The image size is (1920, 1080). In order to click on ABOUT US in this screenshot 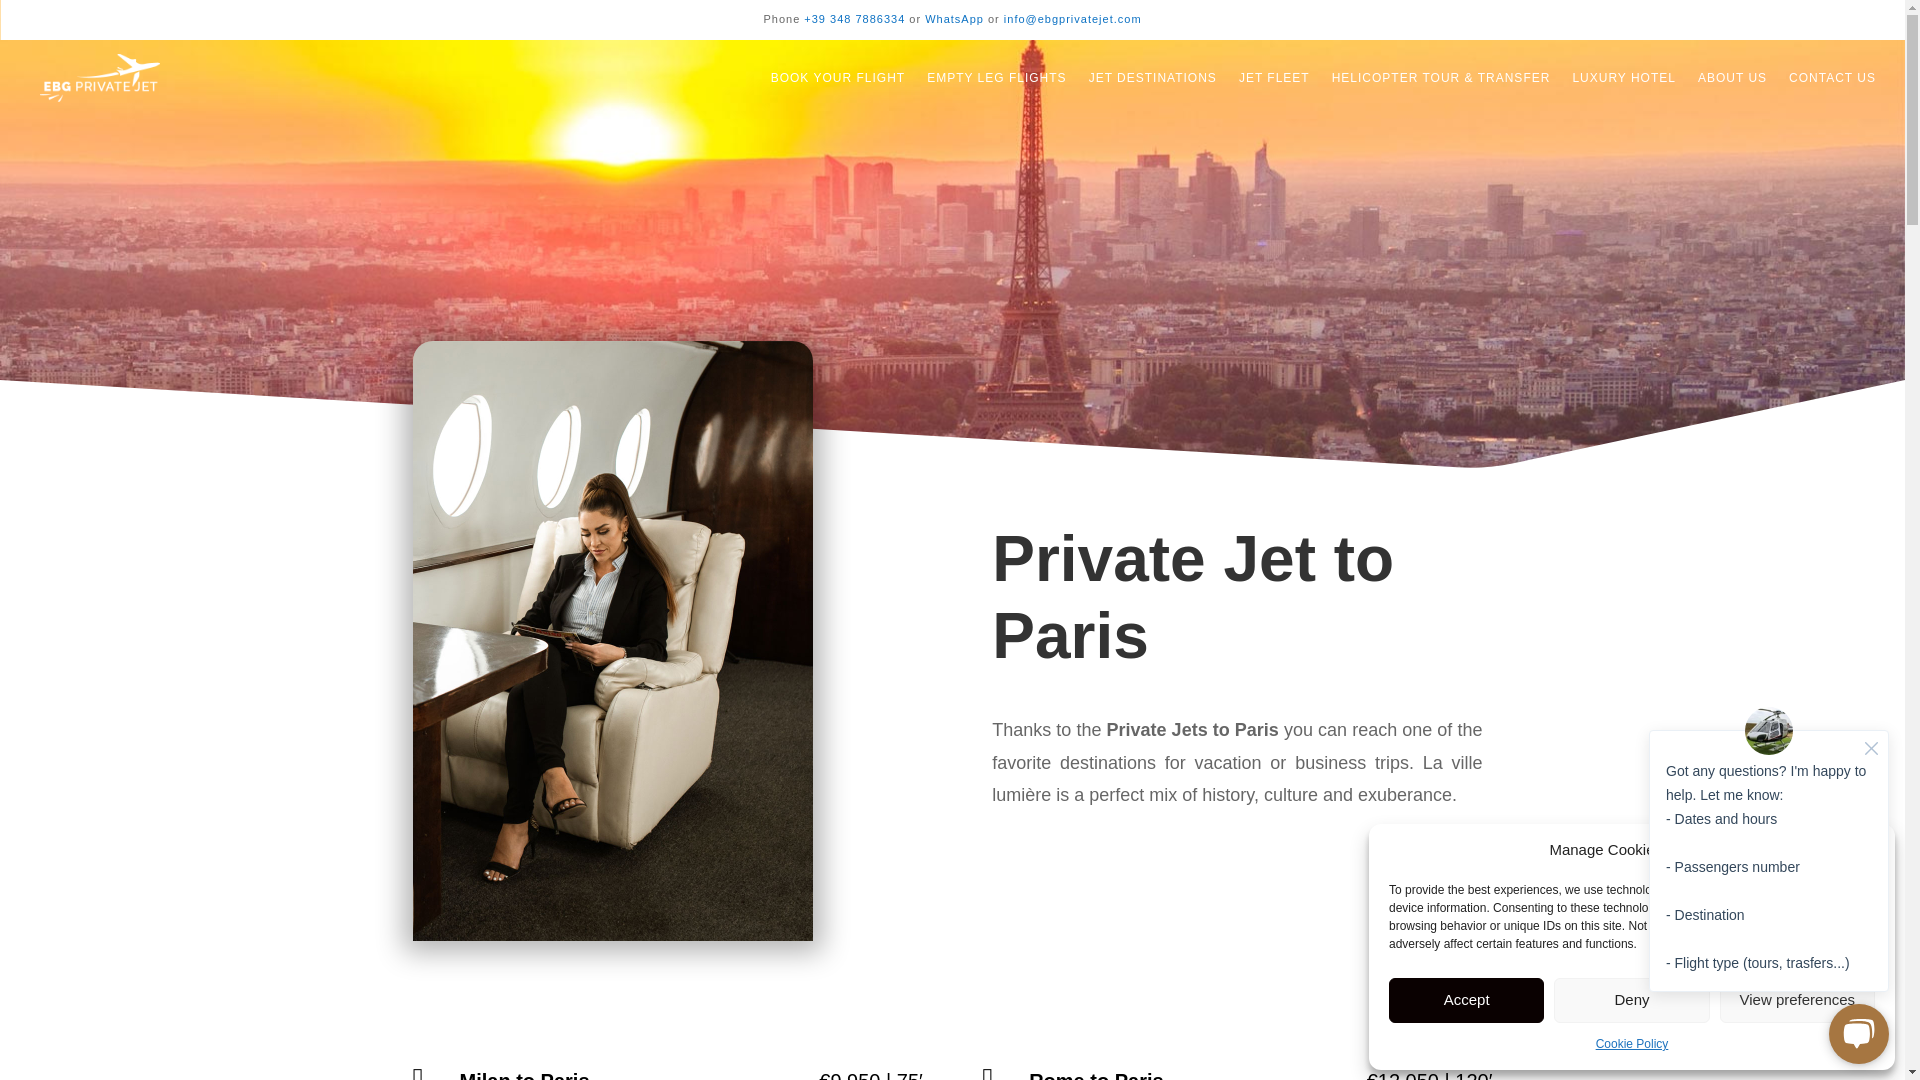, I will do `click(1732, 77)`.